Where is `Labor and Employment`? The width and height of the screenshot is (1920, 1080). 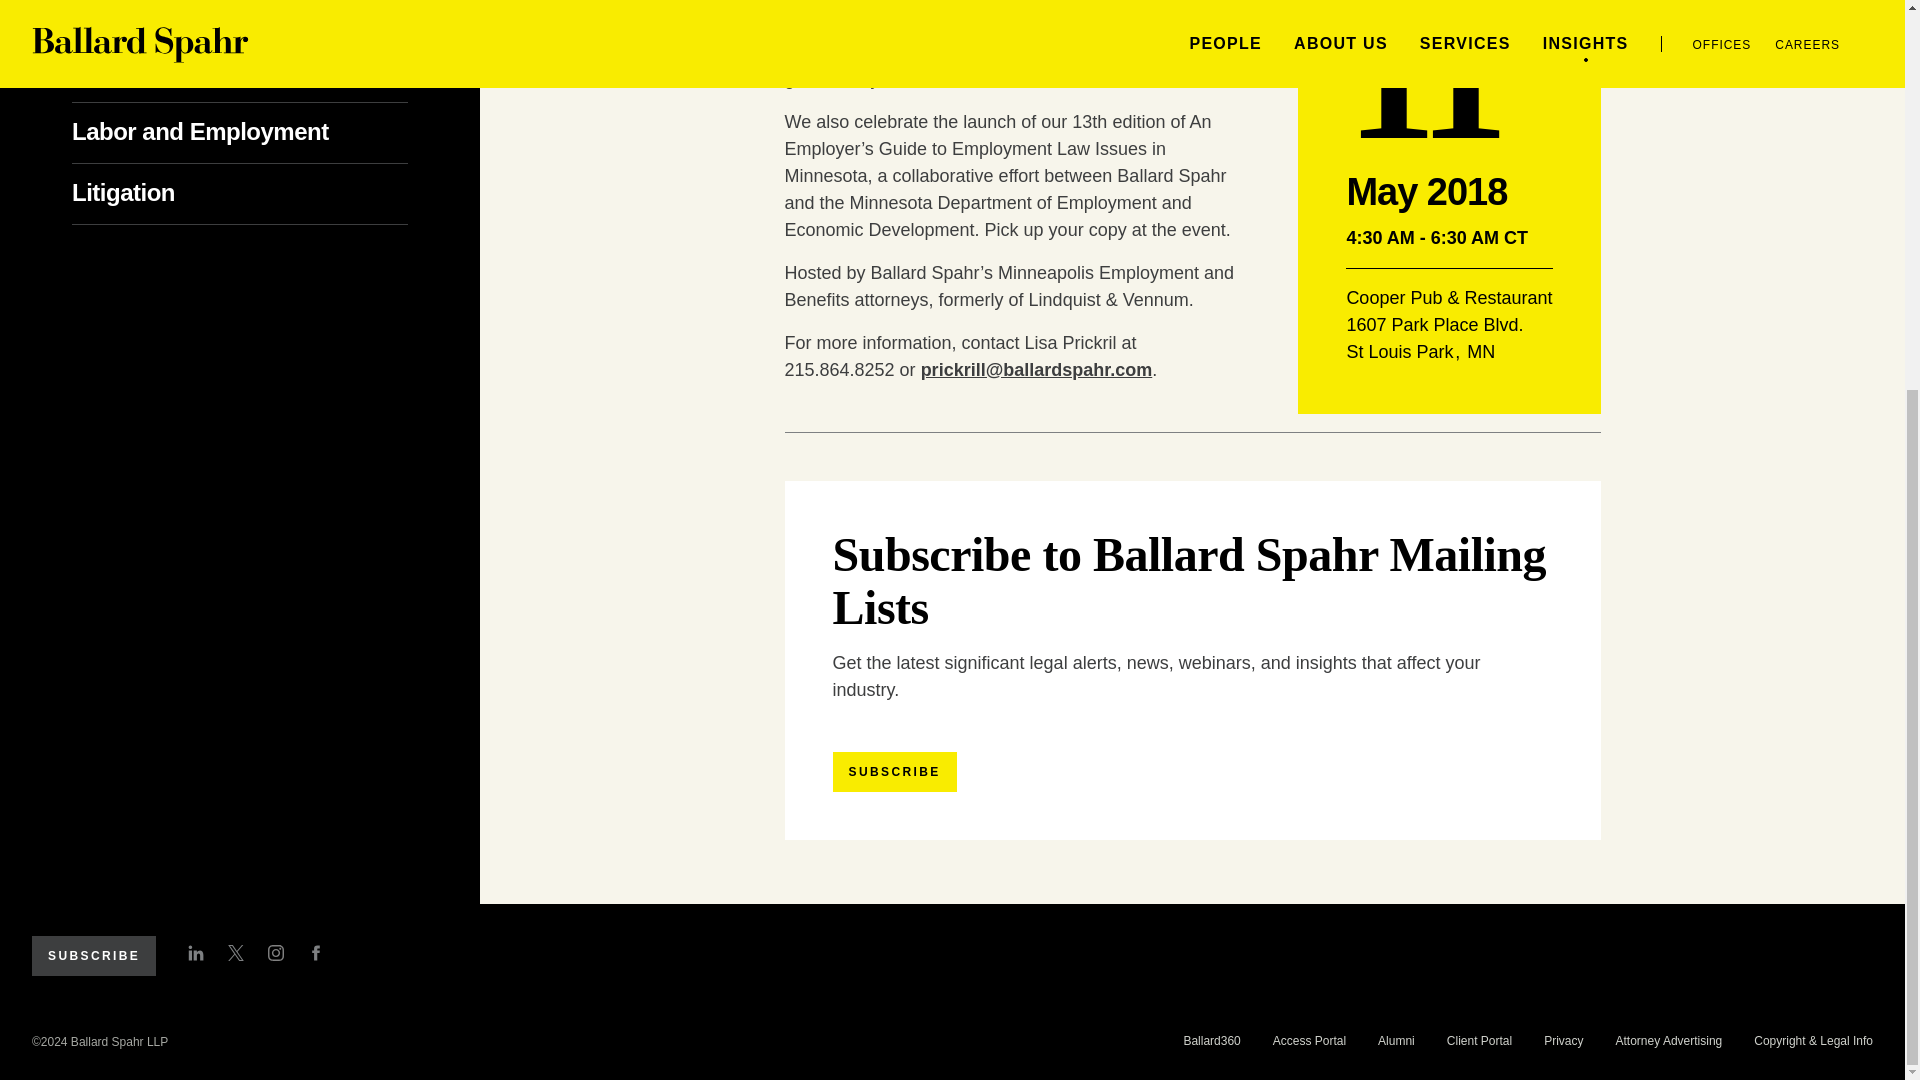
Labor and Employment is located at coordinates (234, 130).